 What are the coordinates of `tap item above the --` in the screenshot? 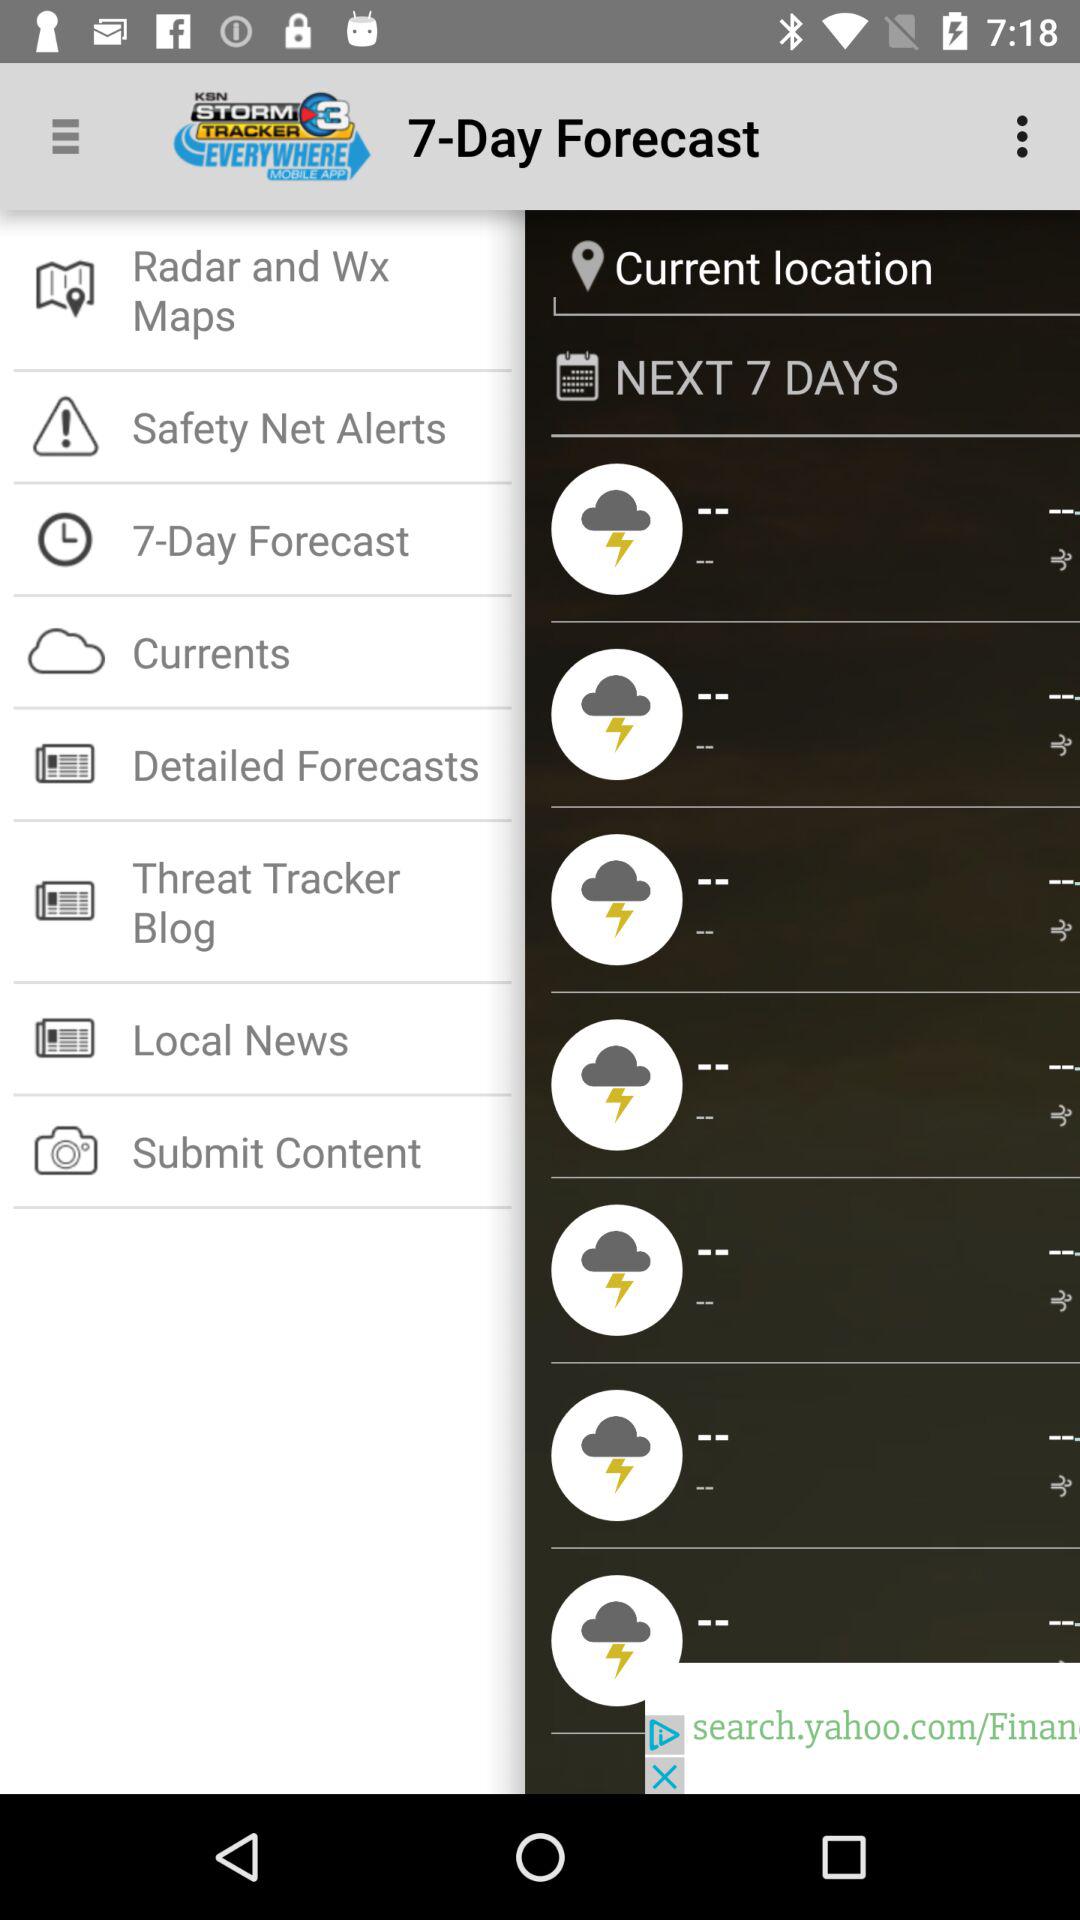 It's located at (1076, 694).